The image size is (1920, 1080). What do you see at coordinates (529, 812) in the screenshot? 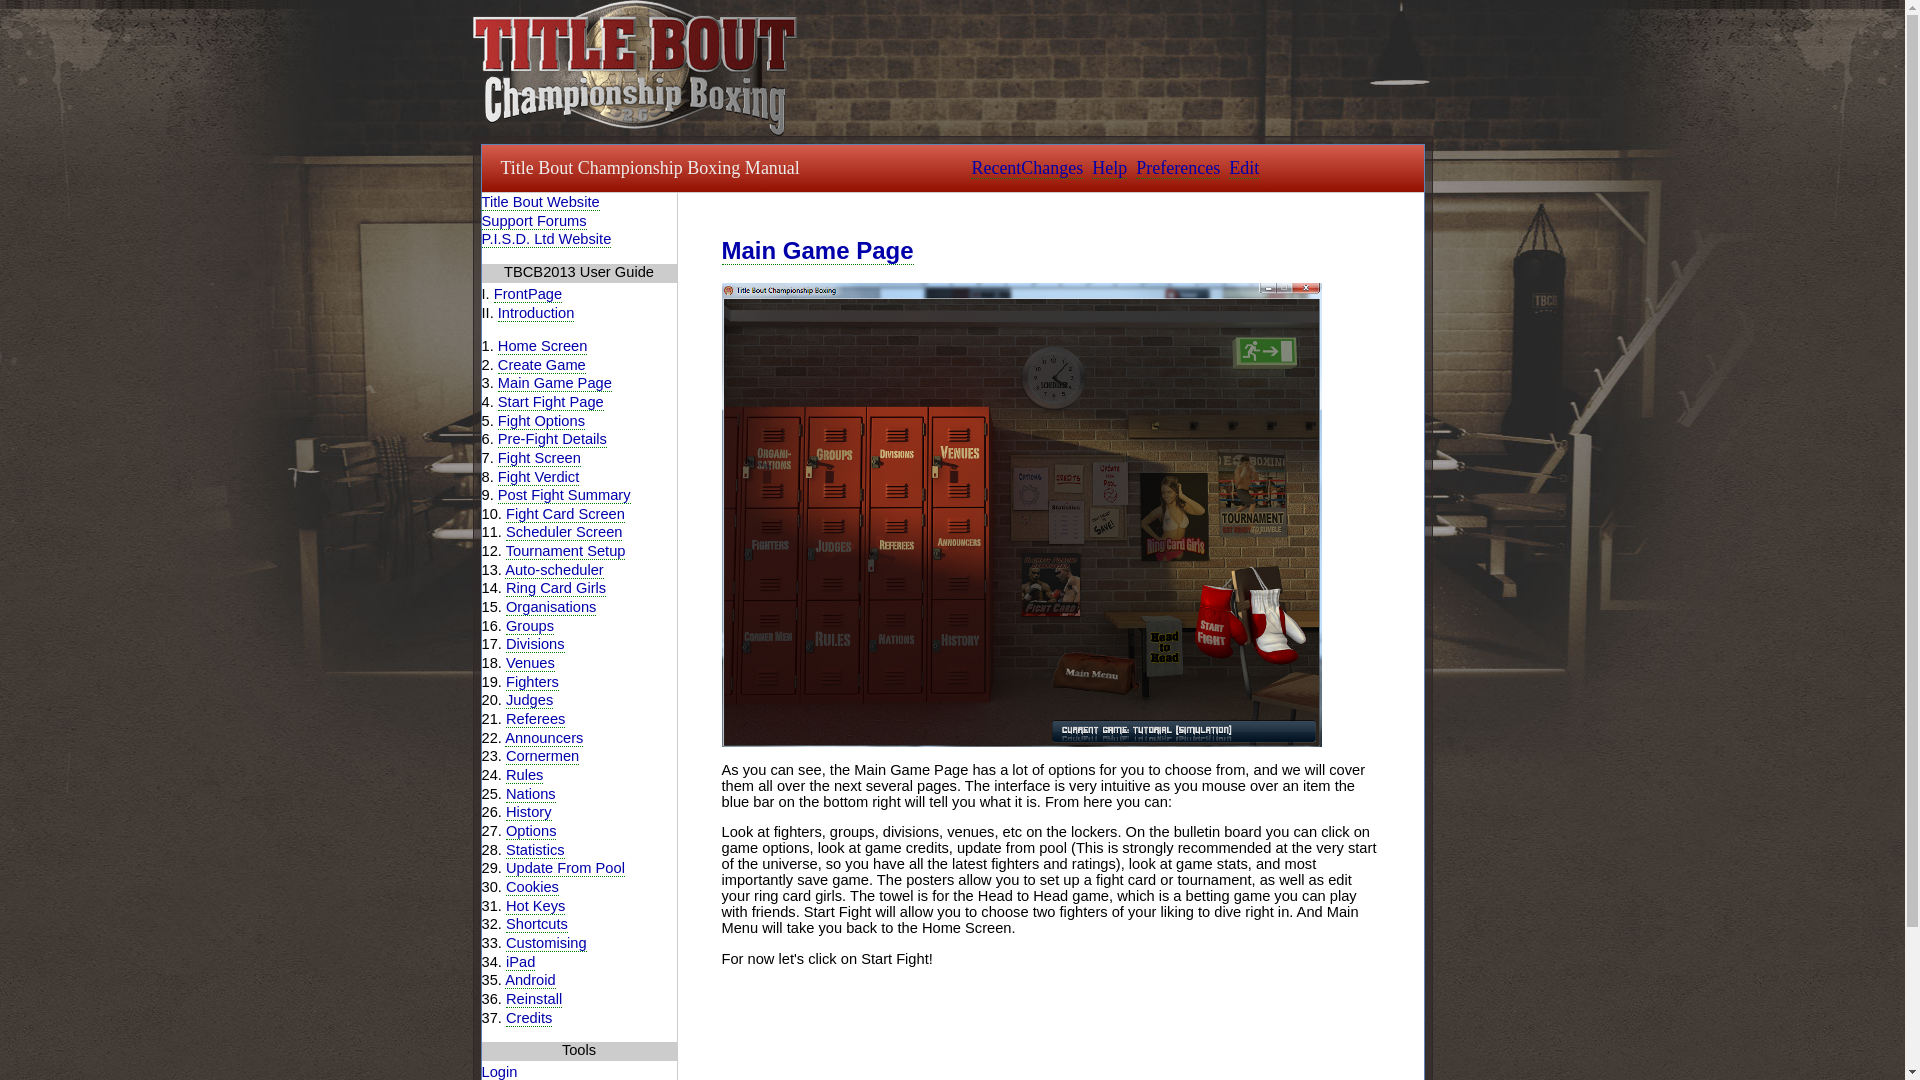
I see `History` at bounding box center [529, 812].